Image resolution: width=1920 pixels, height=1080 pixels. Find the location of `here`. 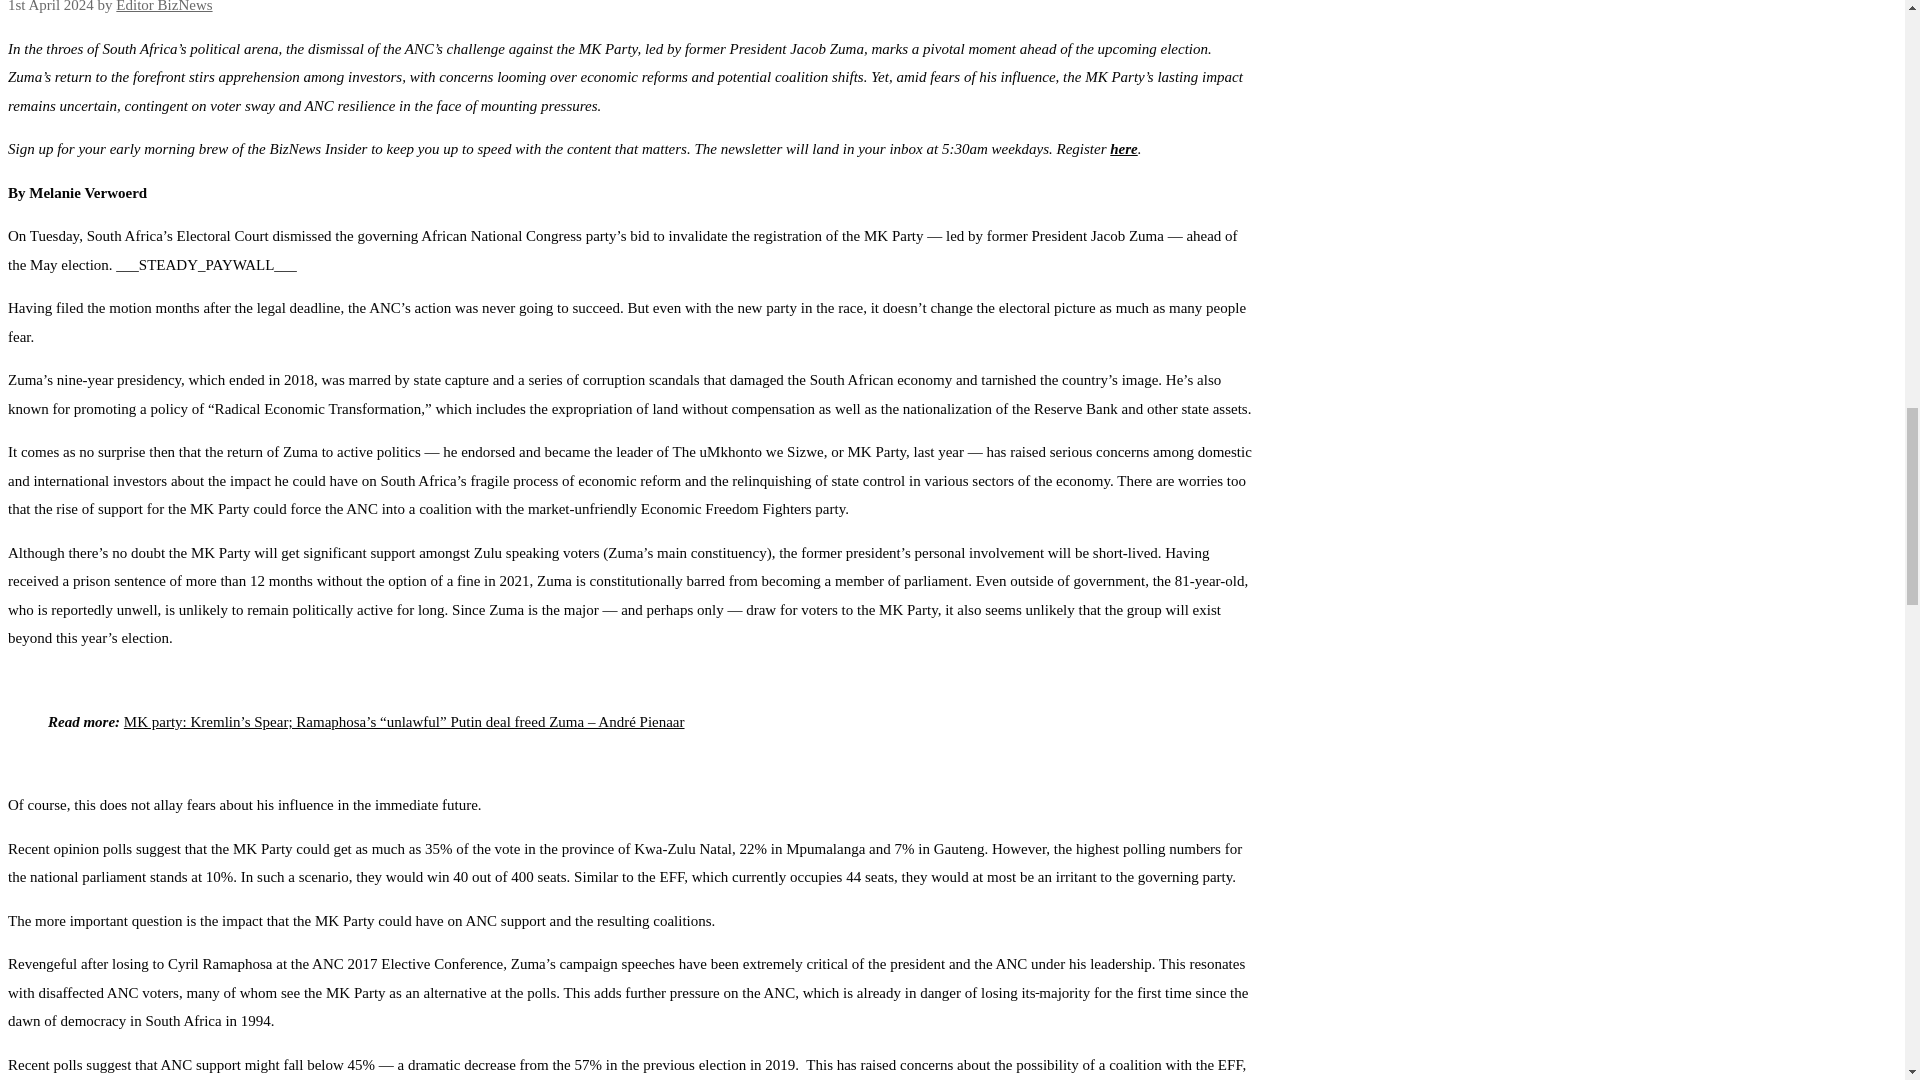

here is located at coordinates (1124, 148).